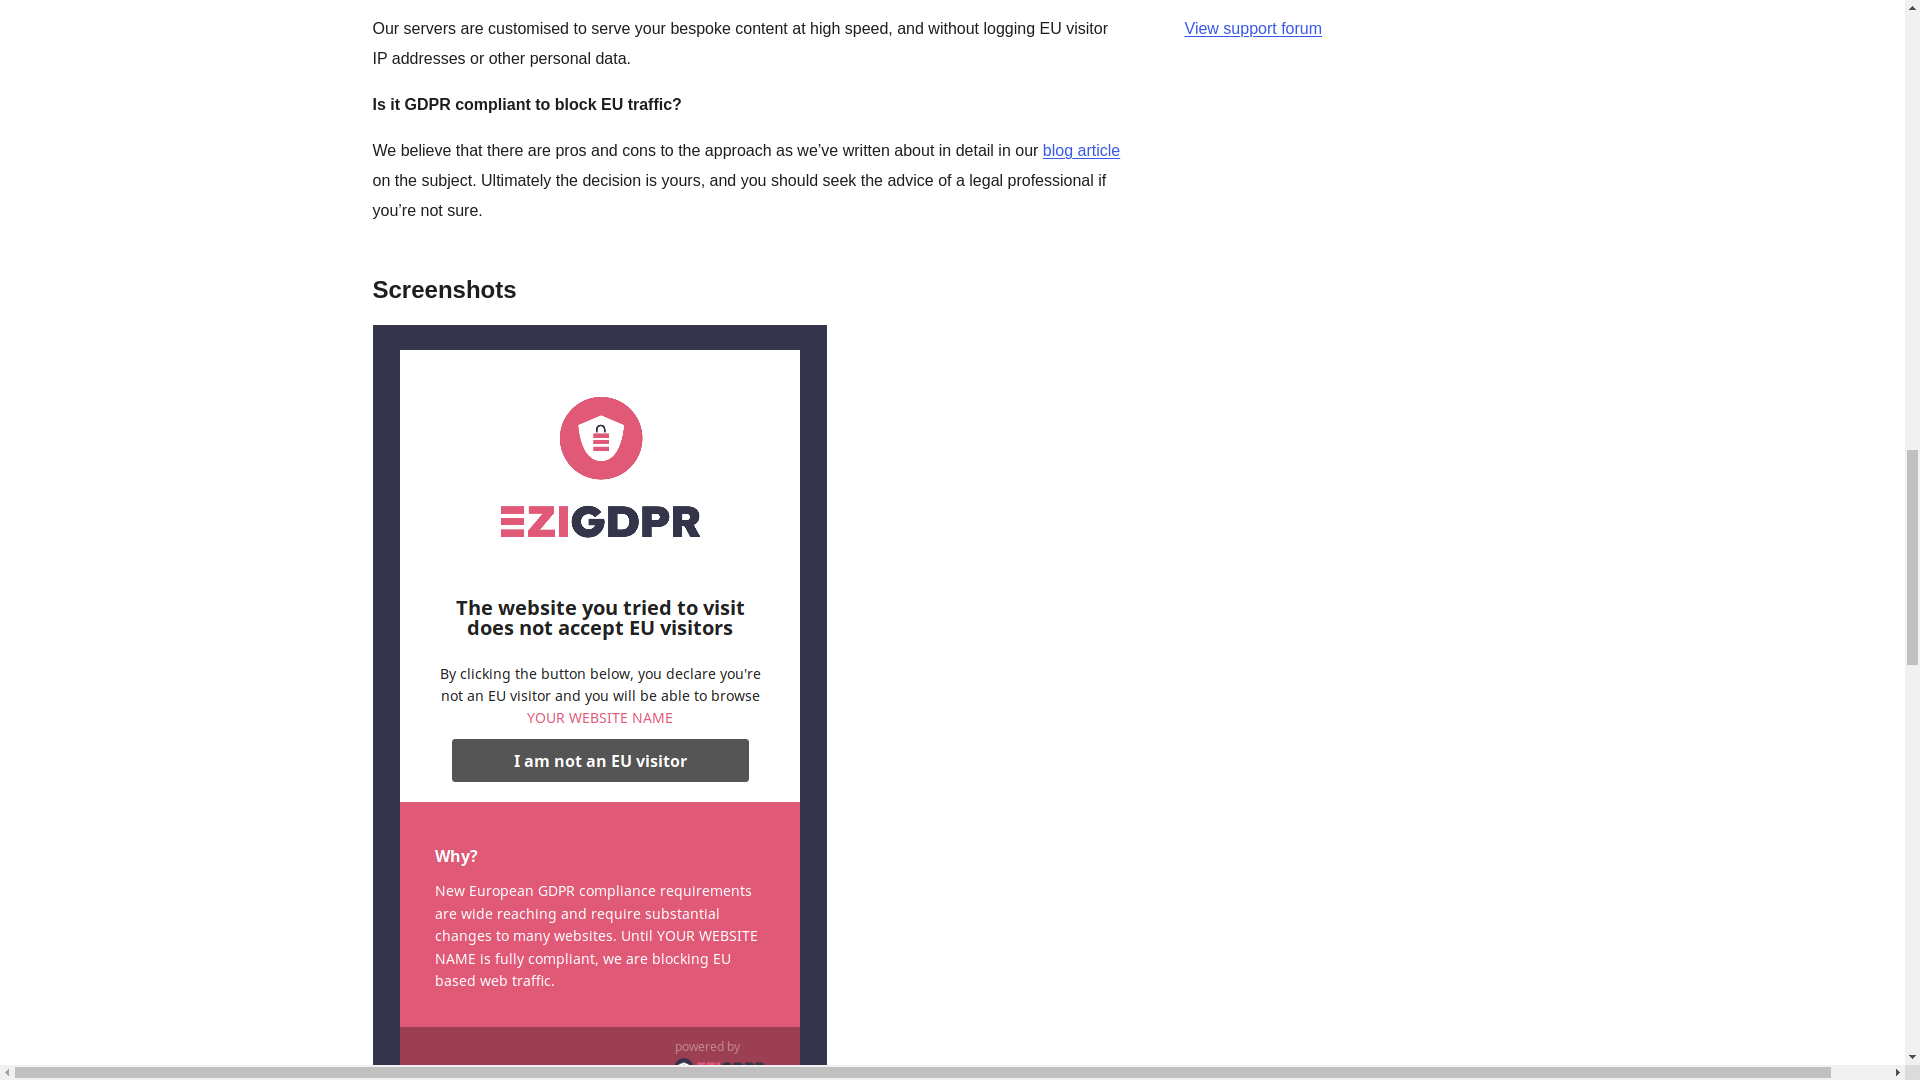 The height and width of the screenshot is (1080, 1920). I want to click on Blog post regarding blocking EU visitors, so click(1080, 150).